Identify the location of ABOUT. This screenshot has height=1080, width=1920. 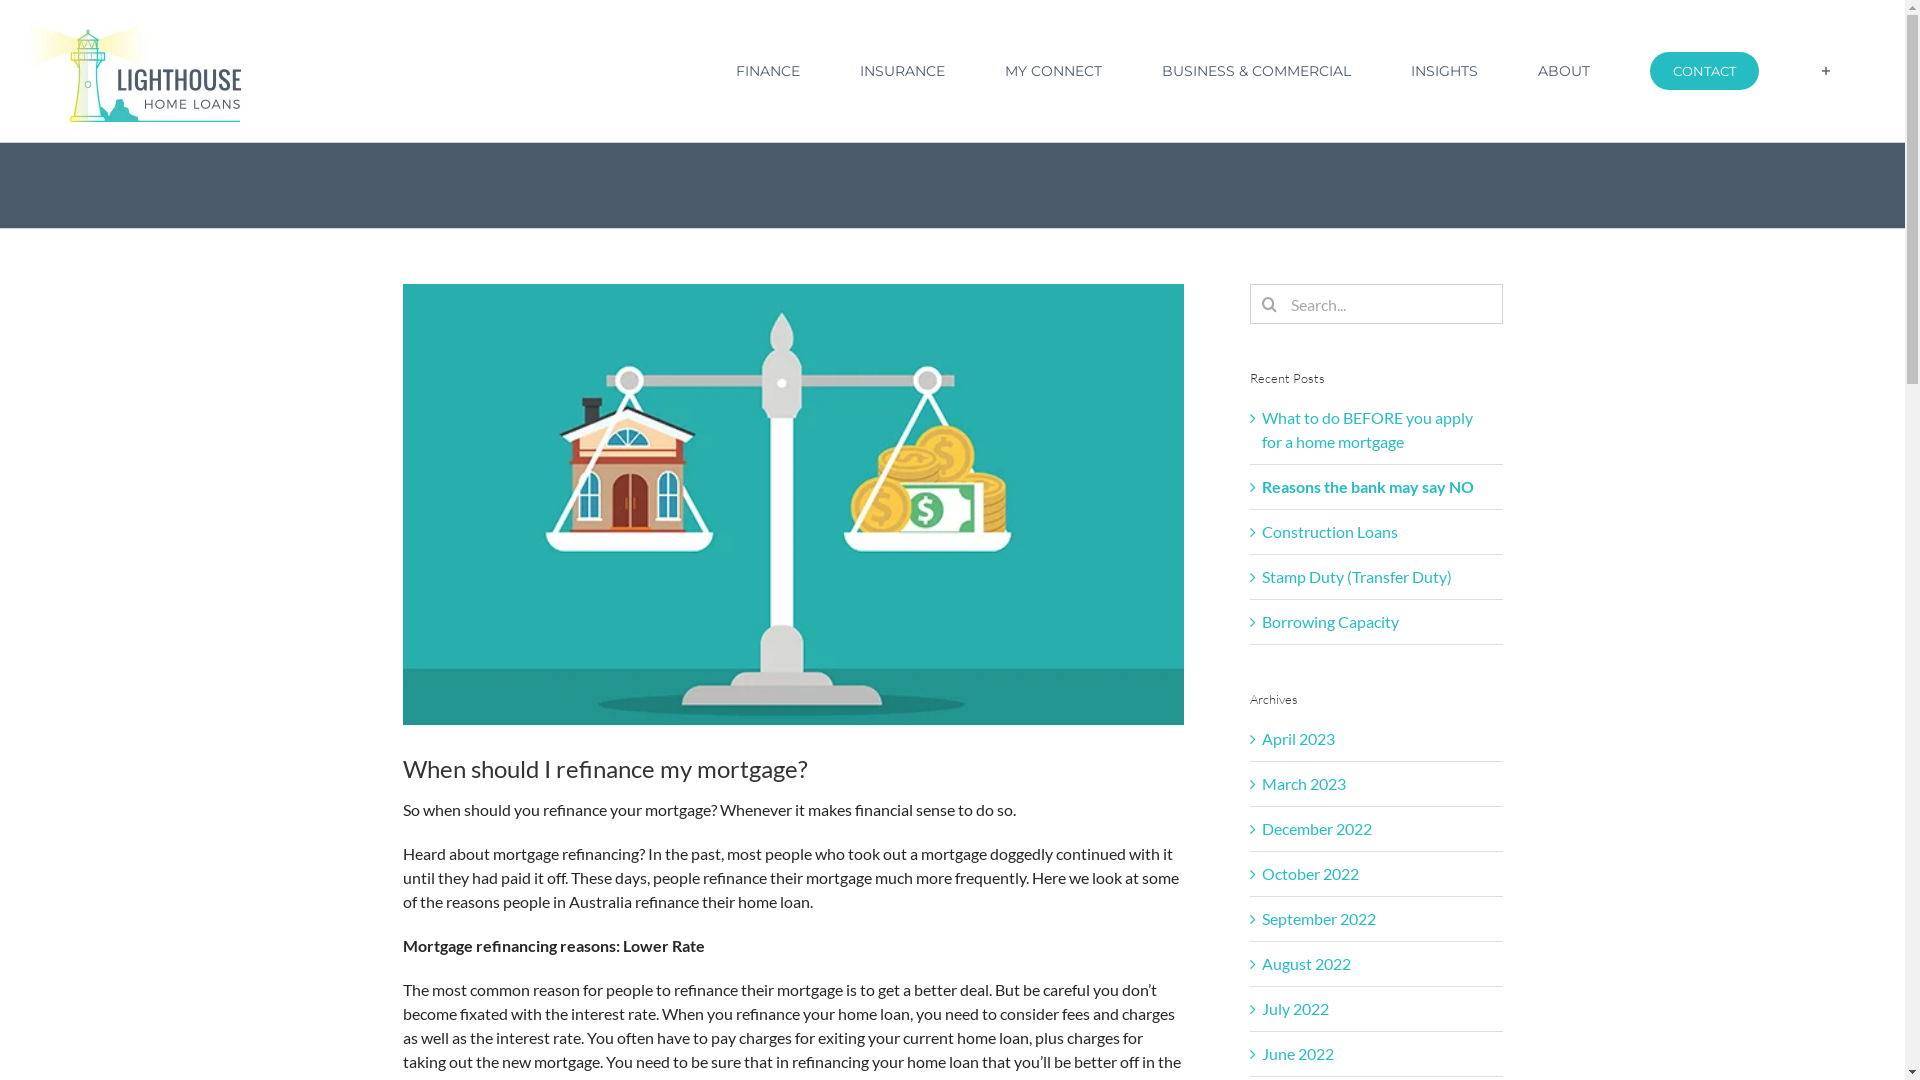
(1564, 71).